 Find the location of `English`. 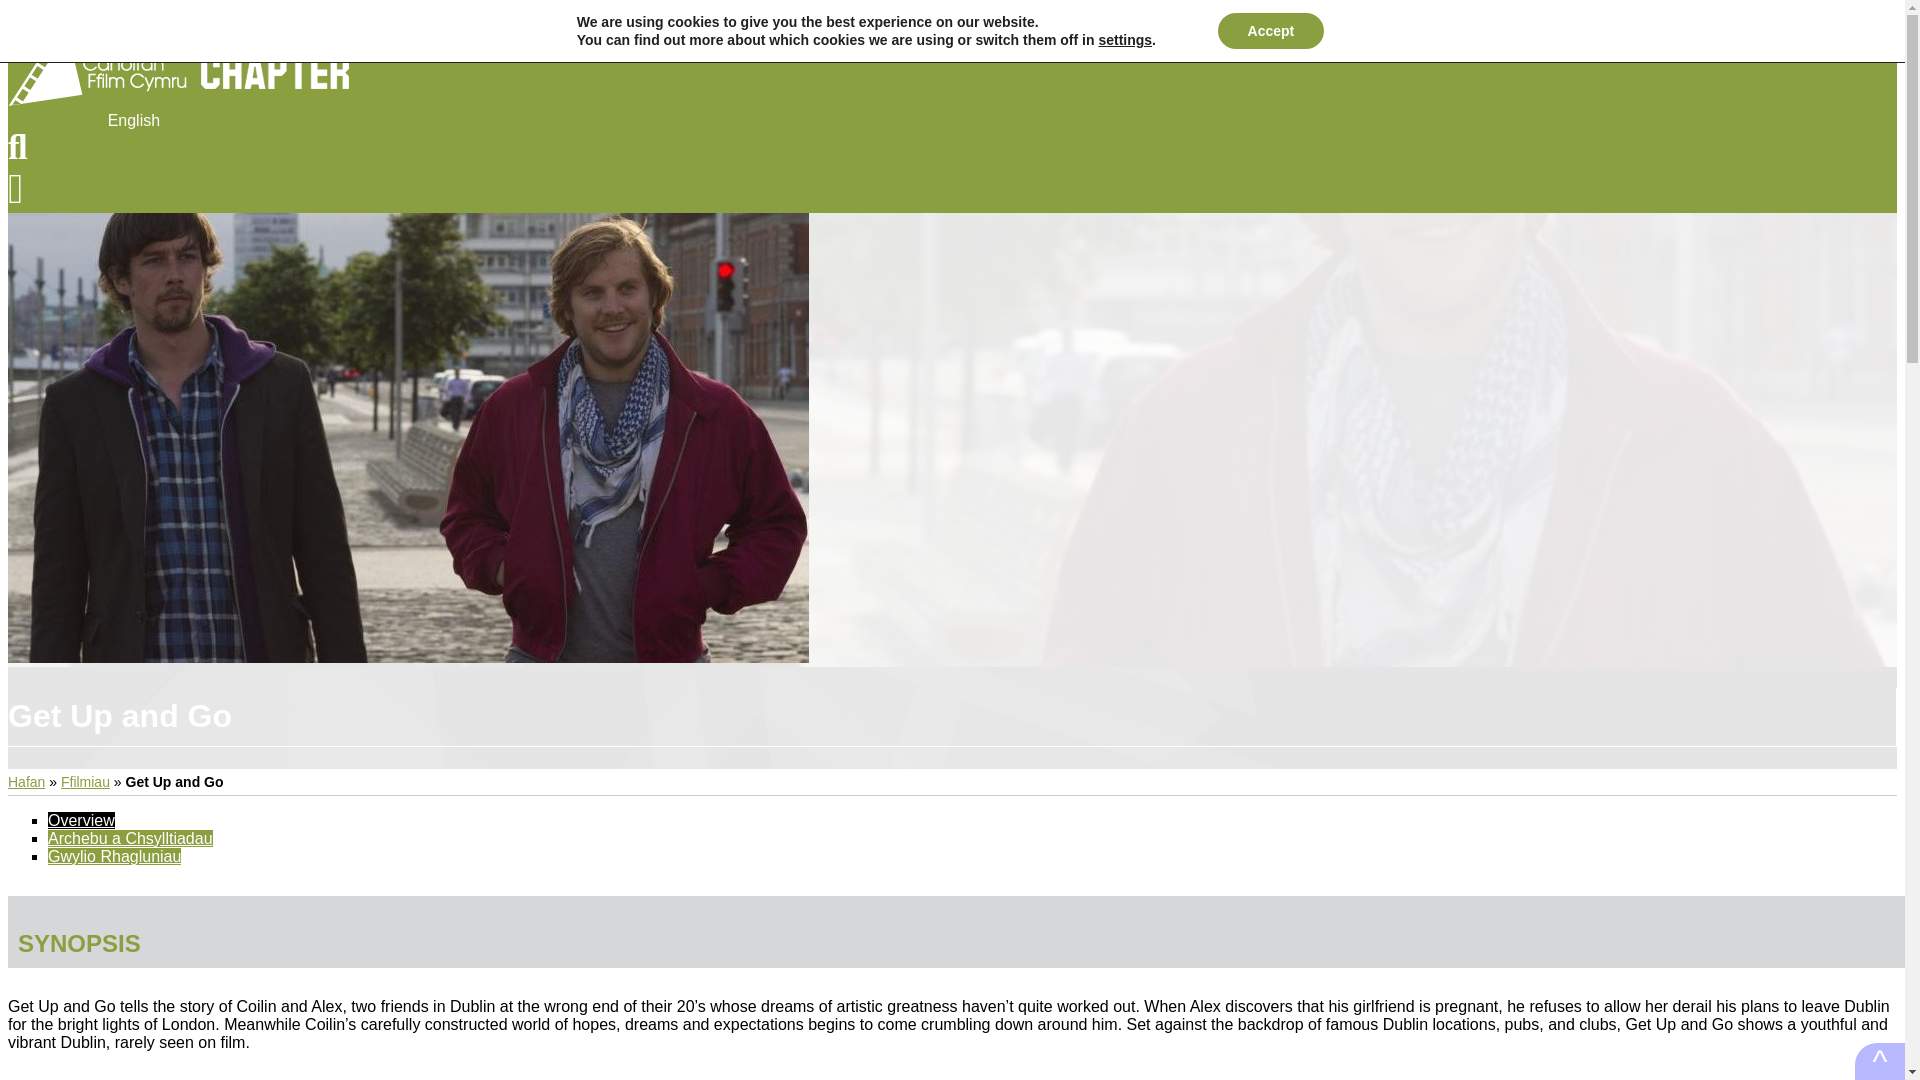

English is located at coordinates (133, 120).